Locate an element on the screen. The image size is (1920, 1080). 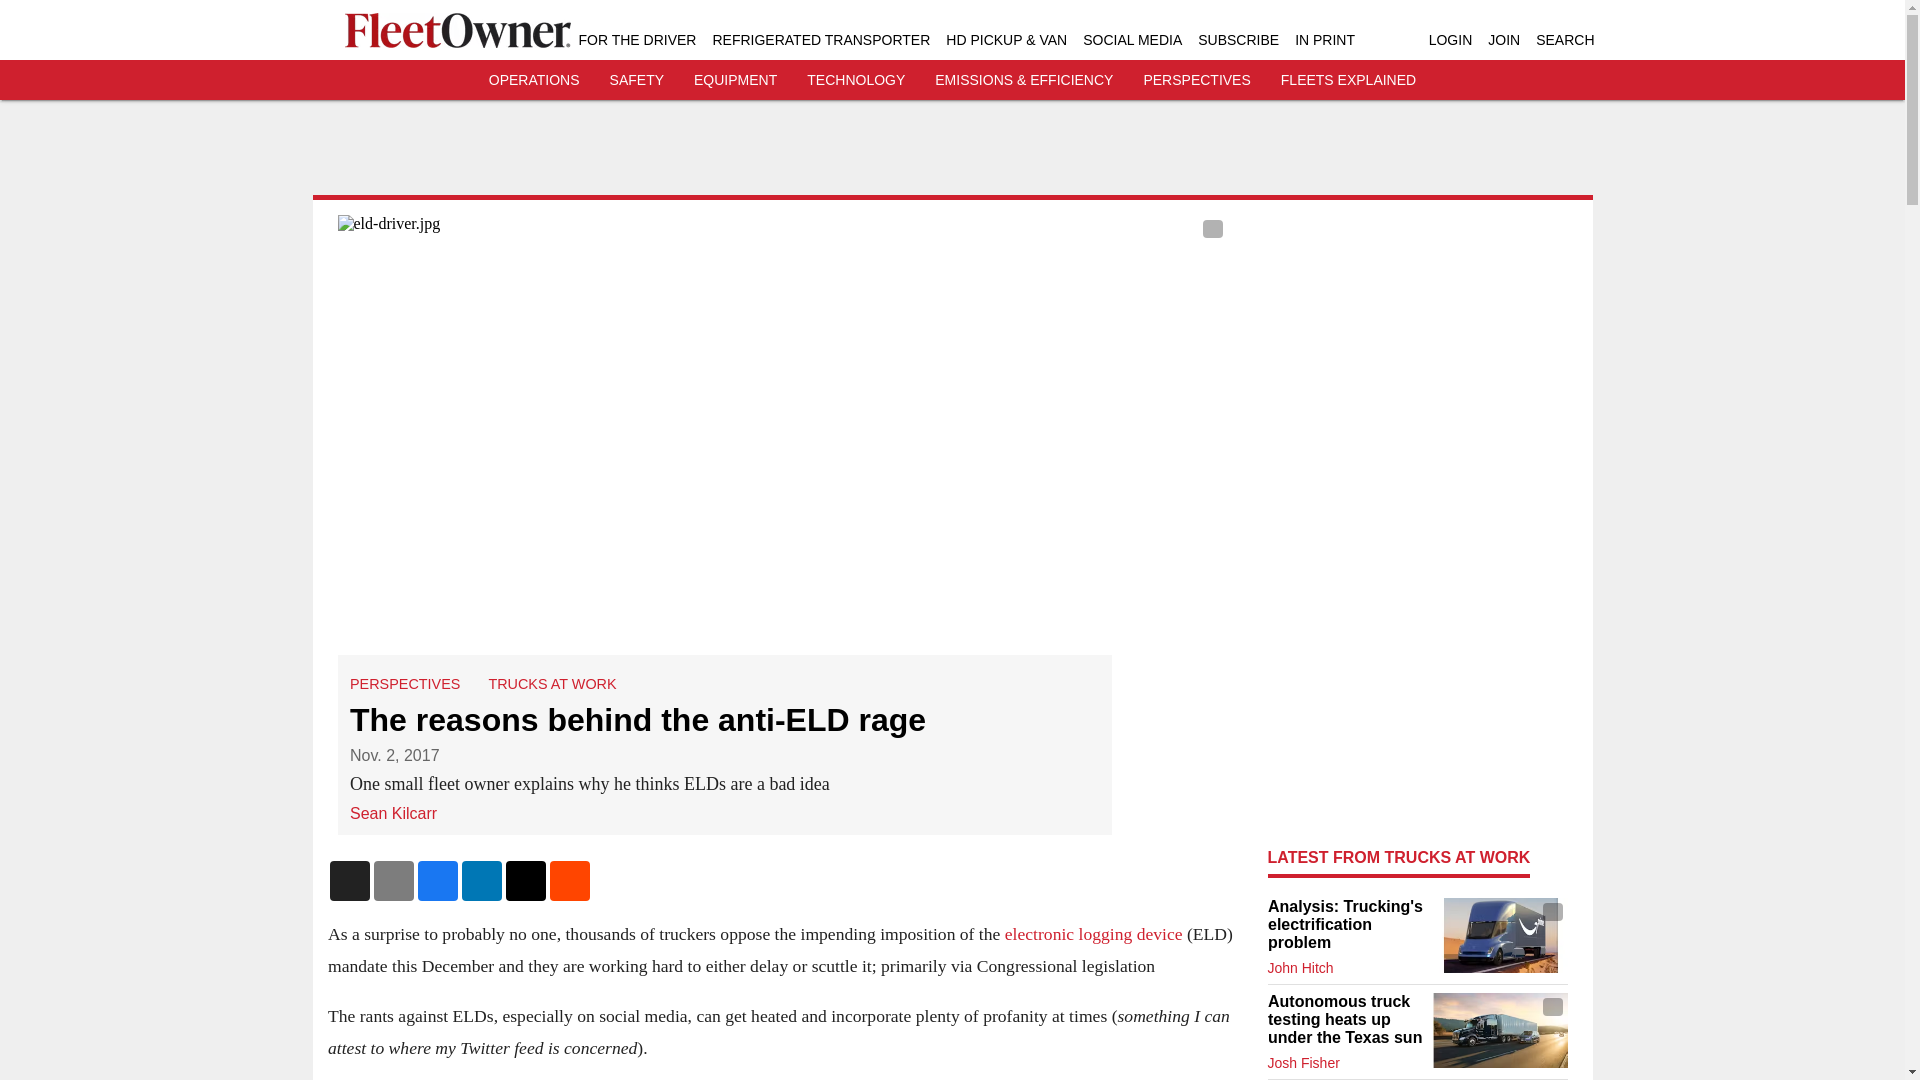
LOGIN is located at coordinates (1450, 40).